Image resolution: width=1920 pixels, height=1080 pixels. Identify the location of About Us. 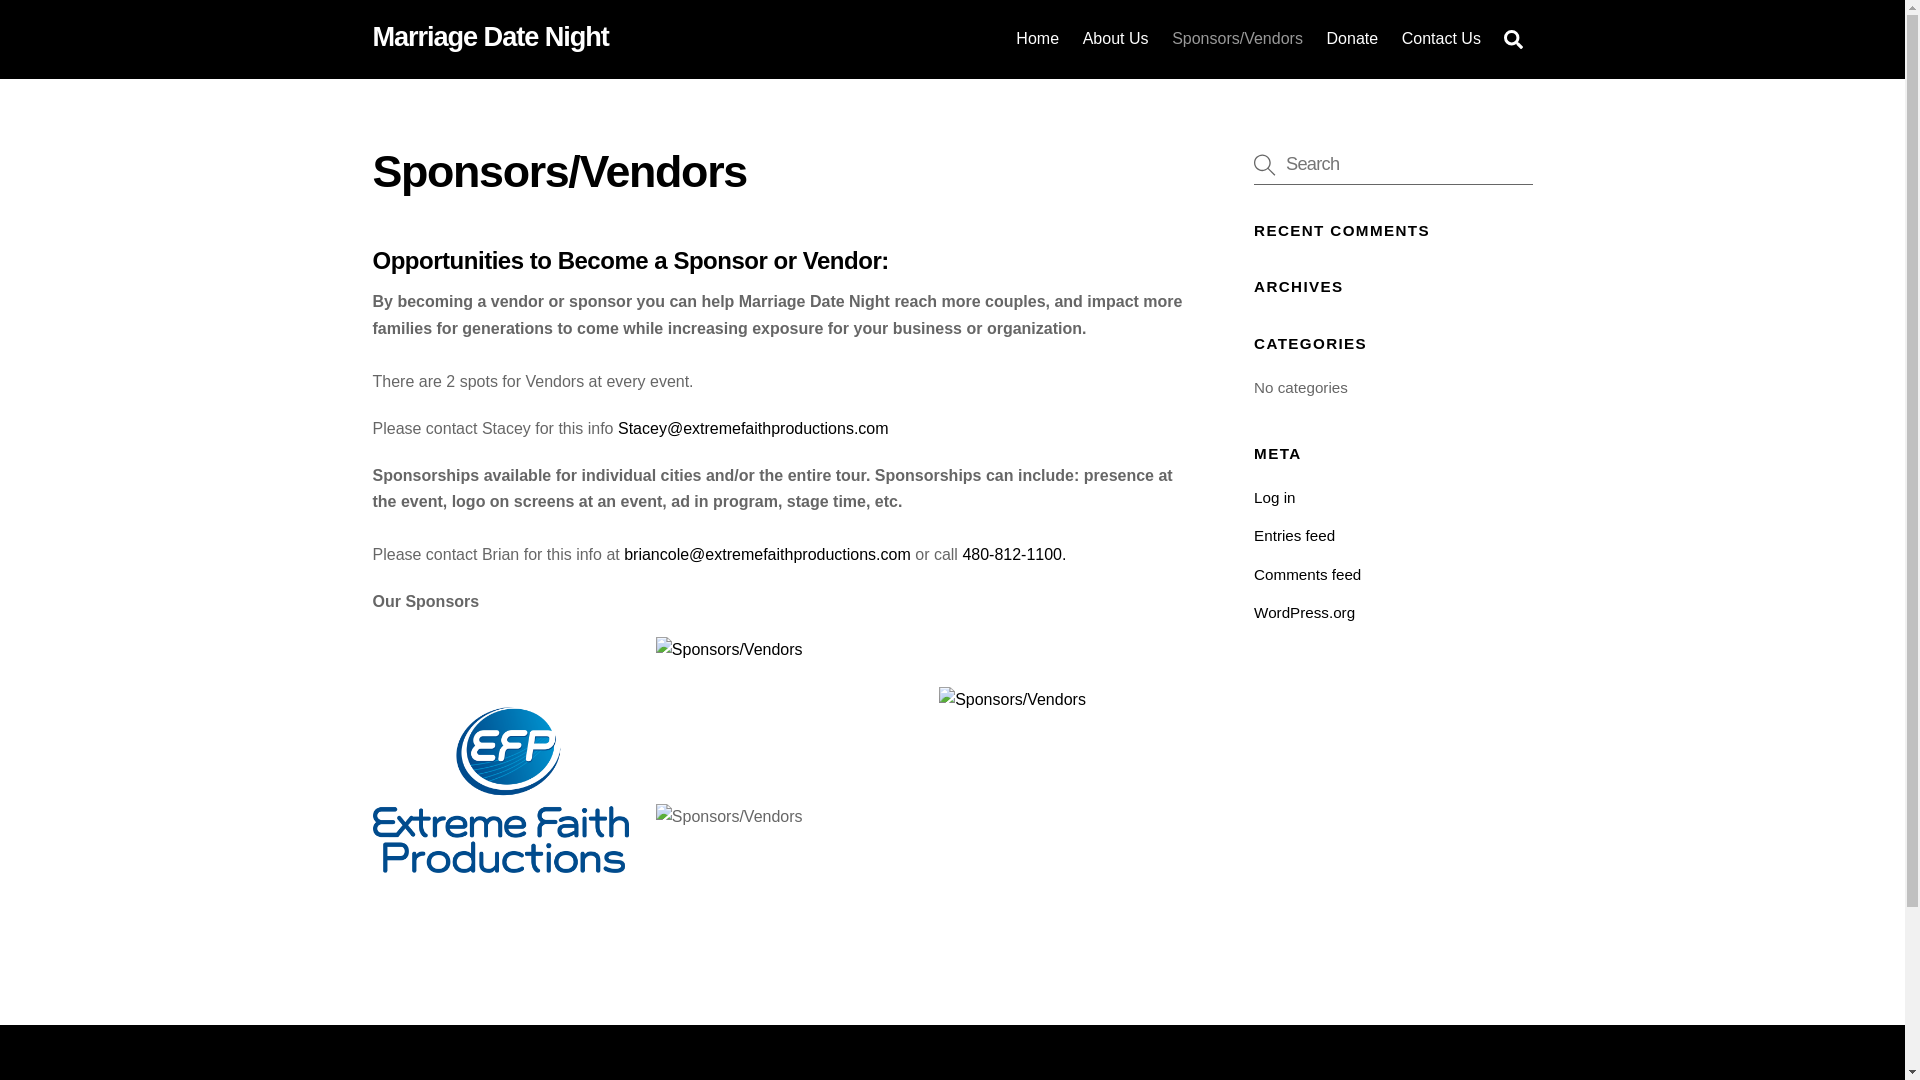
(1115, 38).